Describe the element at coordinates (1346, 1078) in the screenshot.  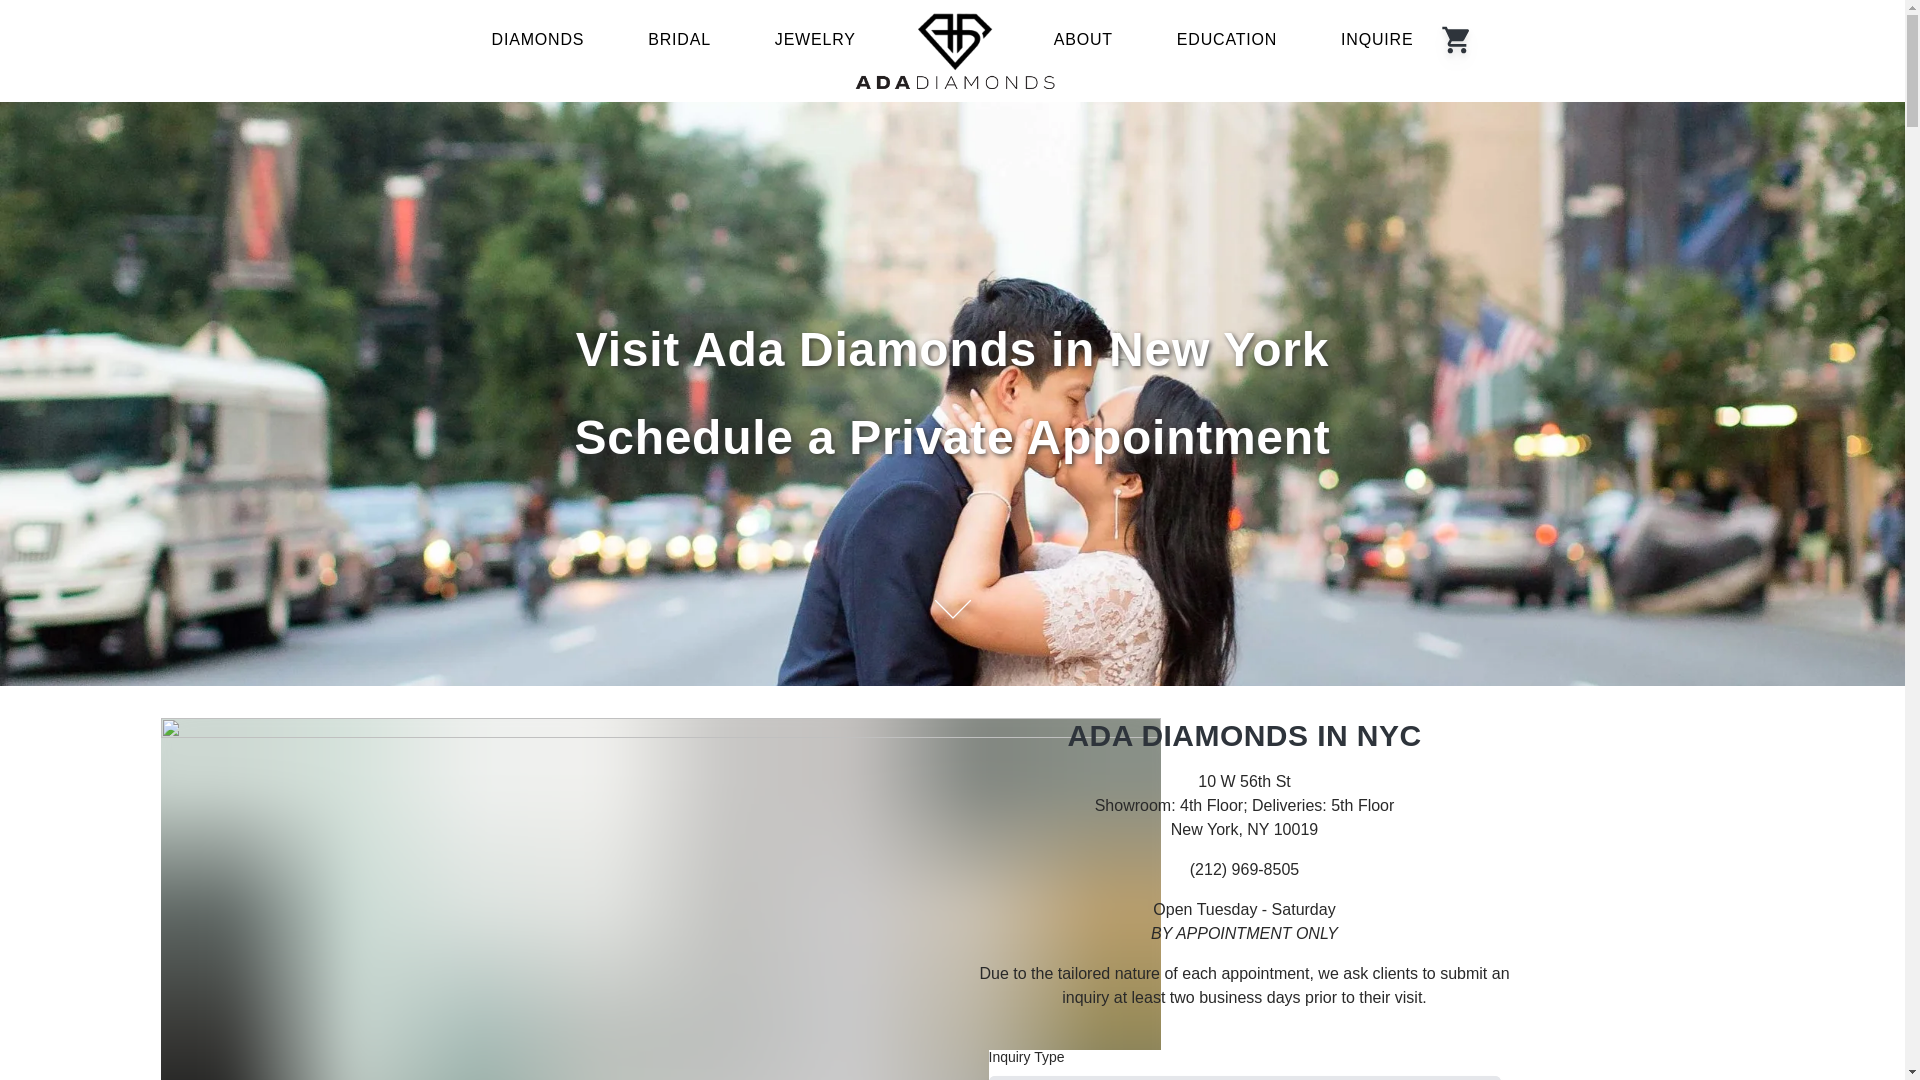
I see `DIAMONDS` at that location.